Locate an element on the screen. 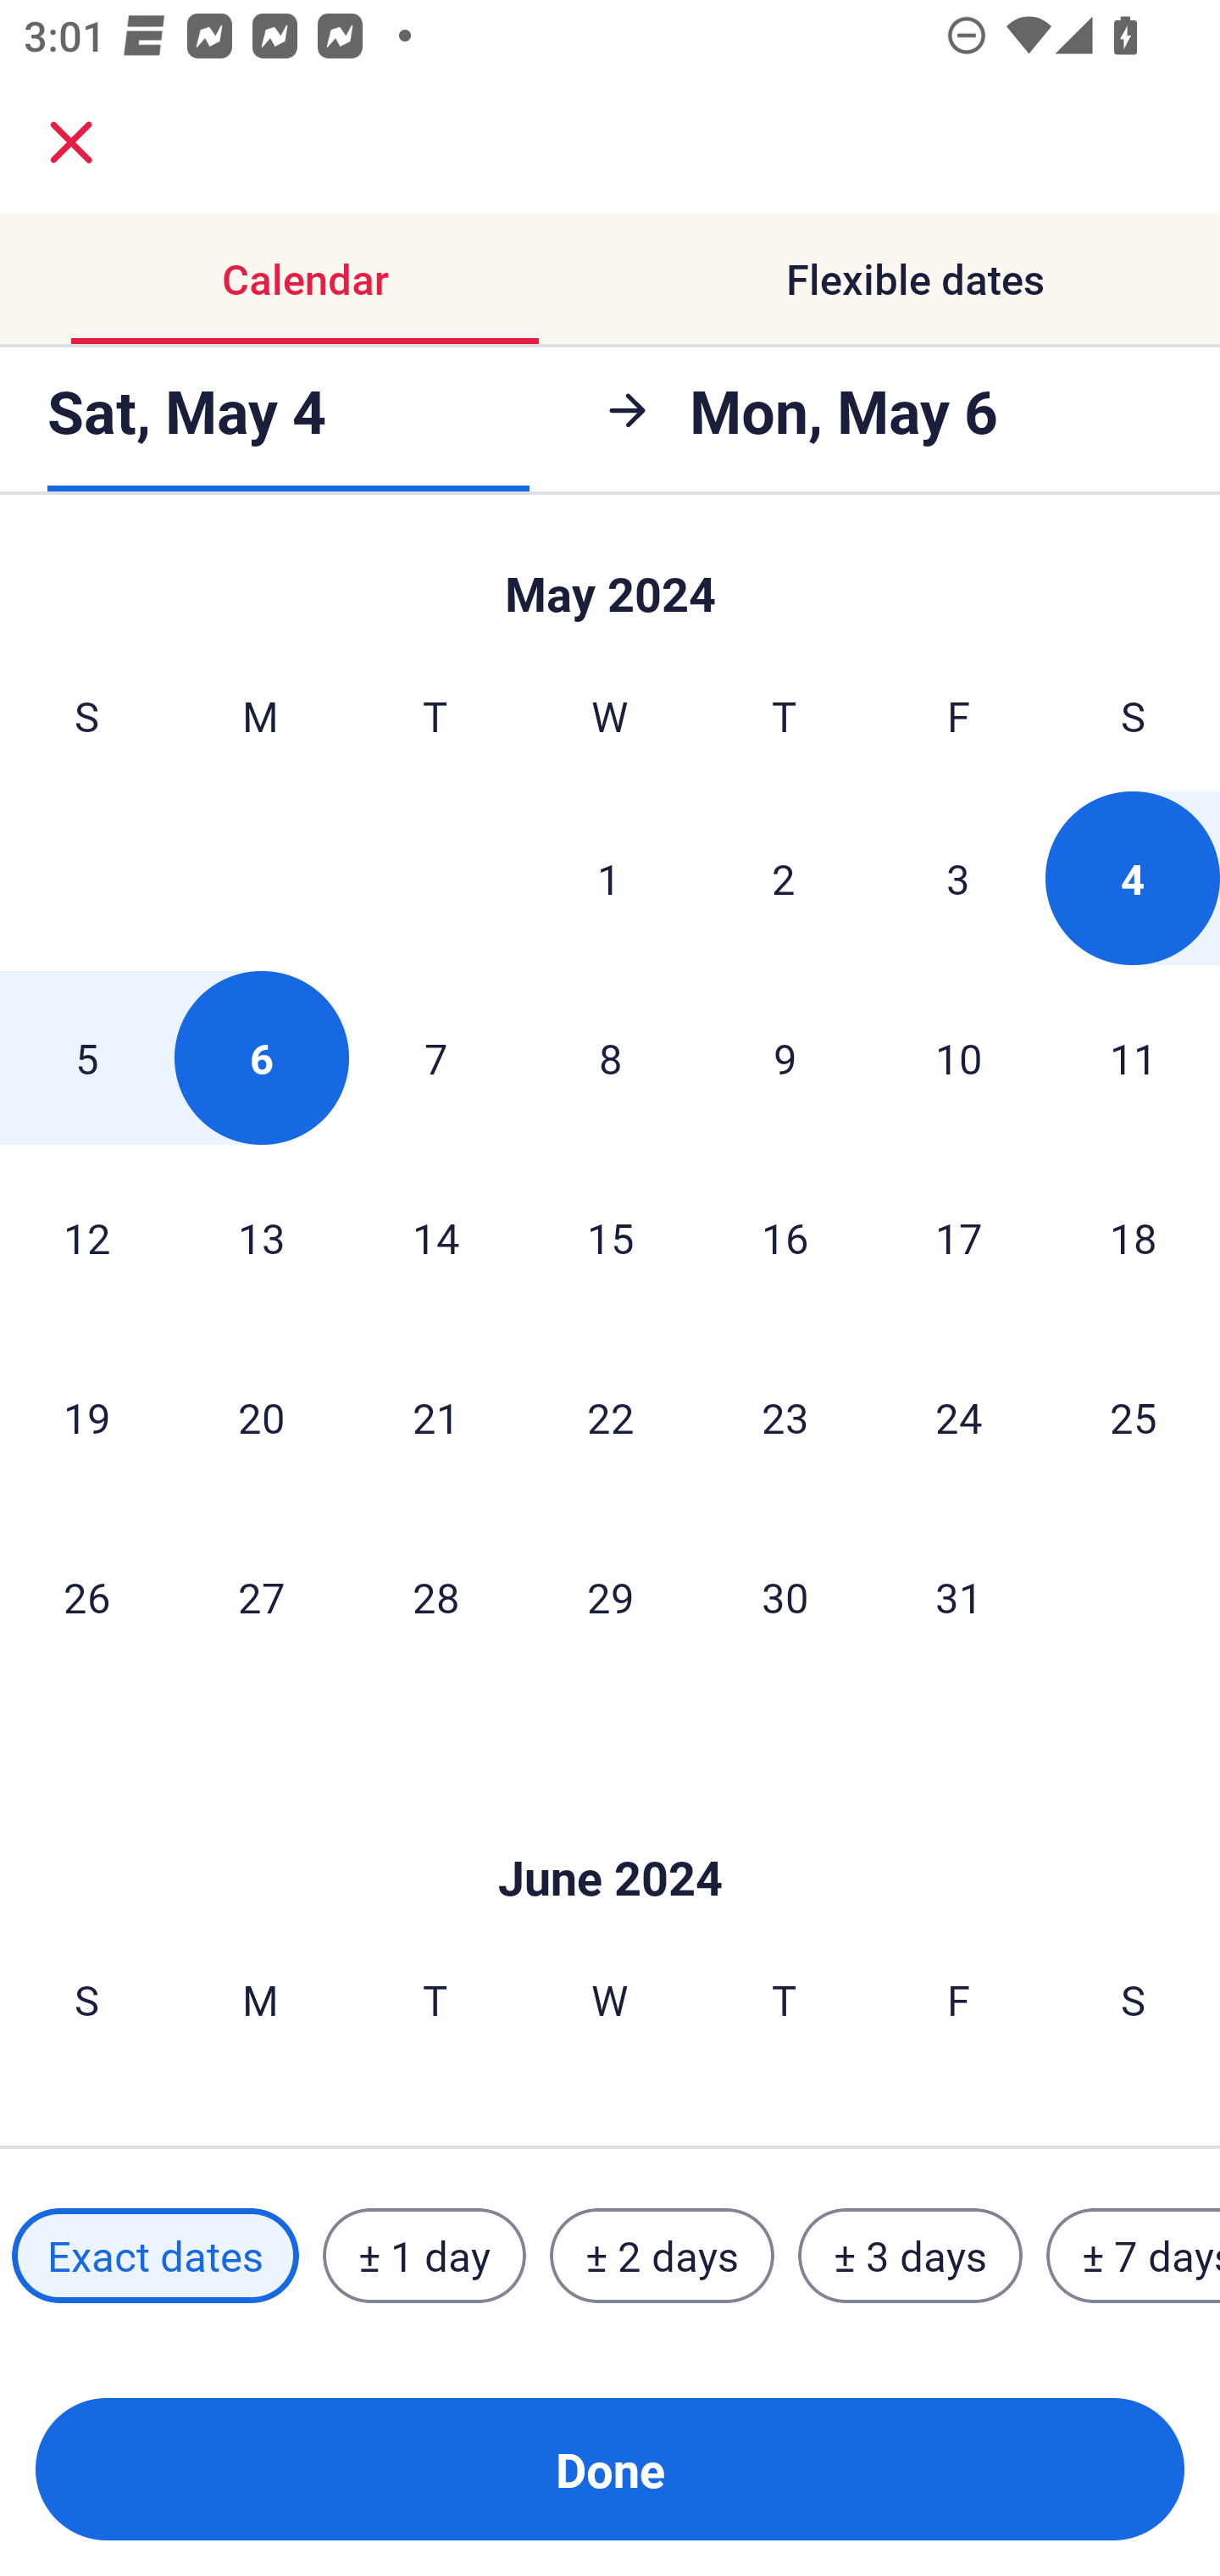  30 Thursday, May 30, 2024 is located at coordinates (785, 1596).